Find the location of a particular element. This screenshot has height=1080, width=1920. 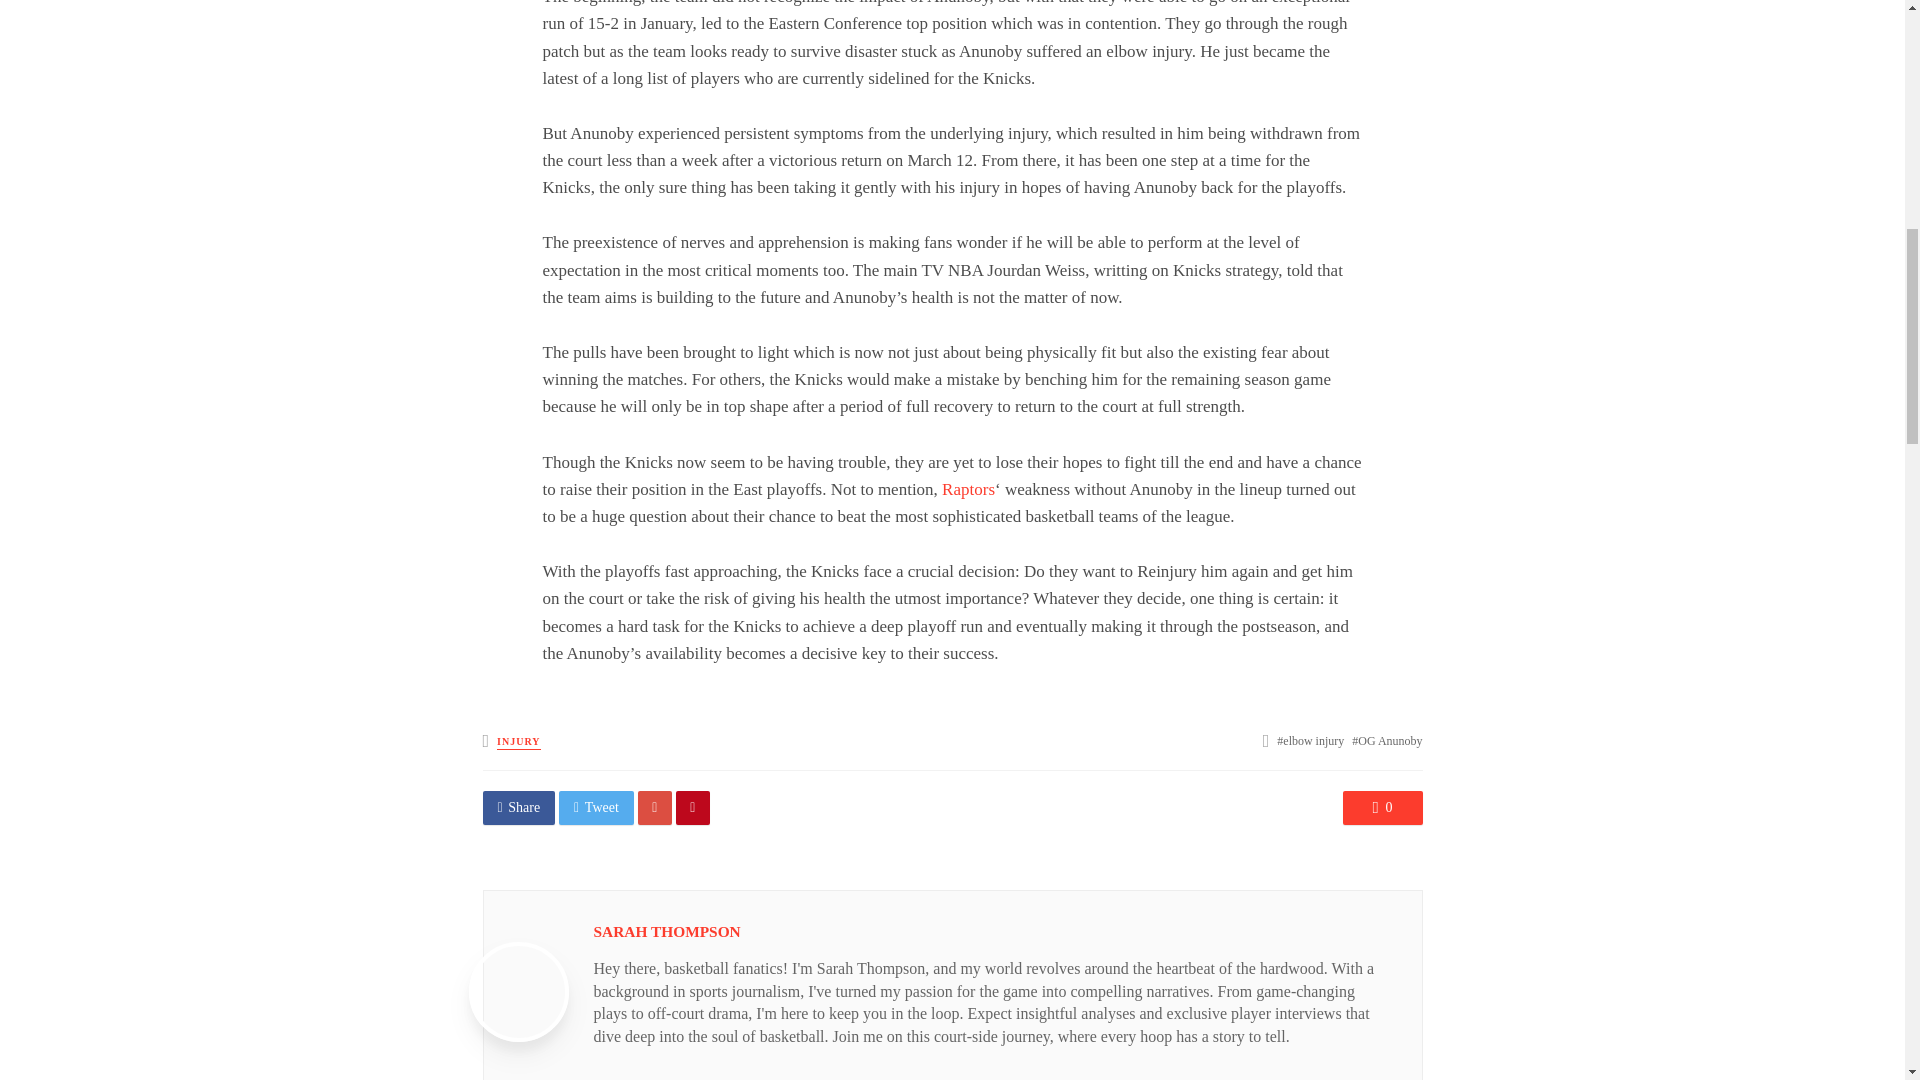

Share on Pinterest is located at coordinates (692, 808).